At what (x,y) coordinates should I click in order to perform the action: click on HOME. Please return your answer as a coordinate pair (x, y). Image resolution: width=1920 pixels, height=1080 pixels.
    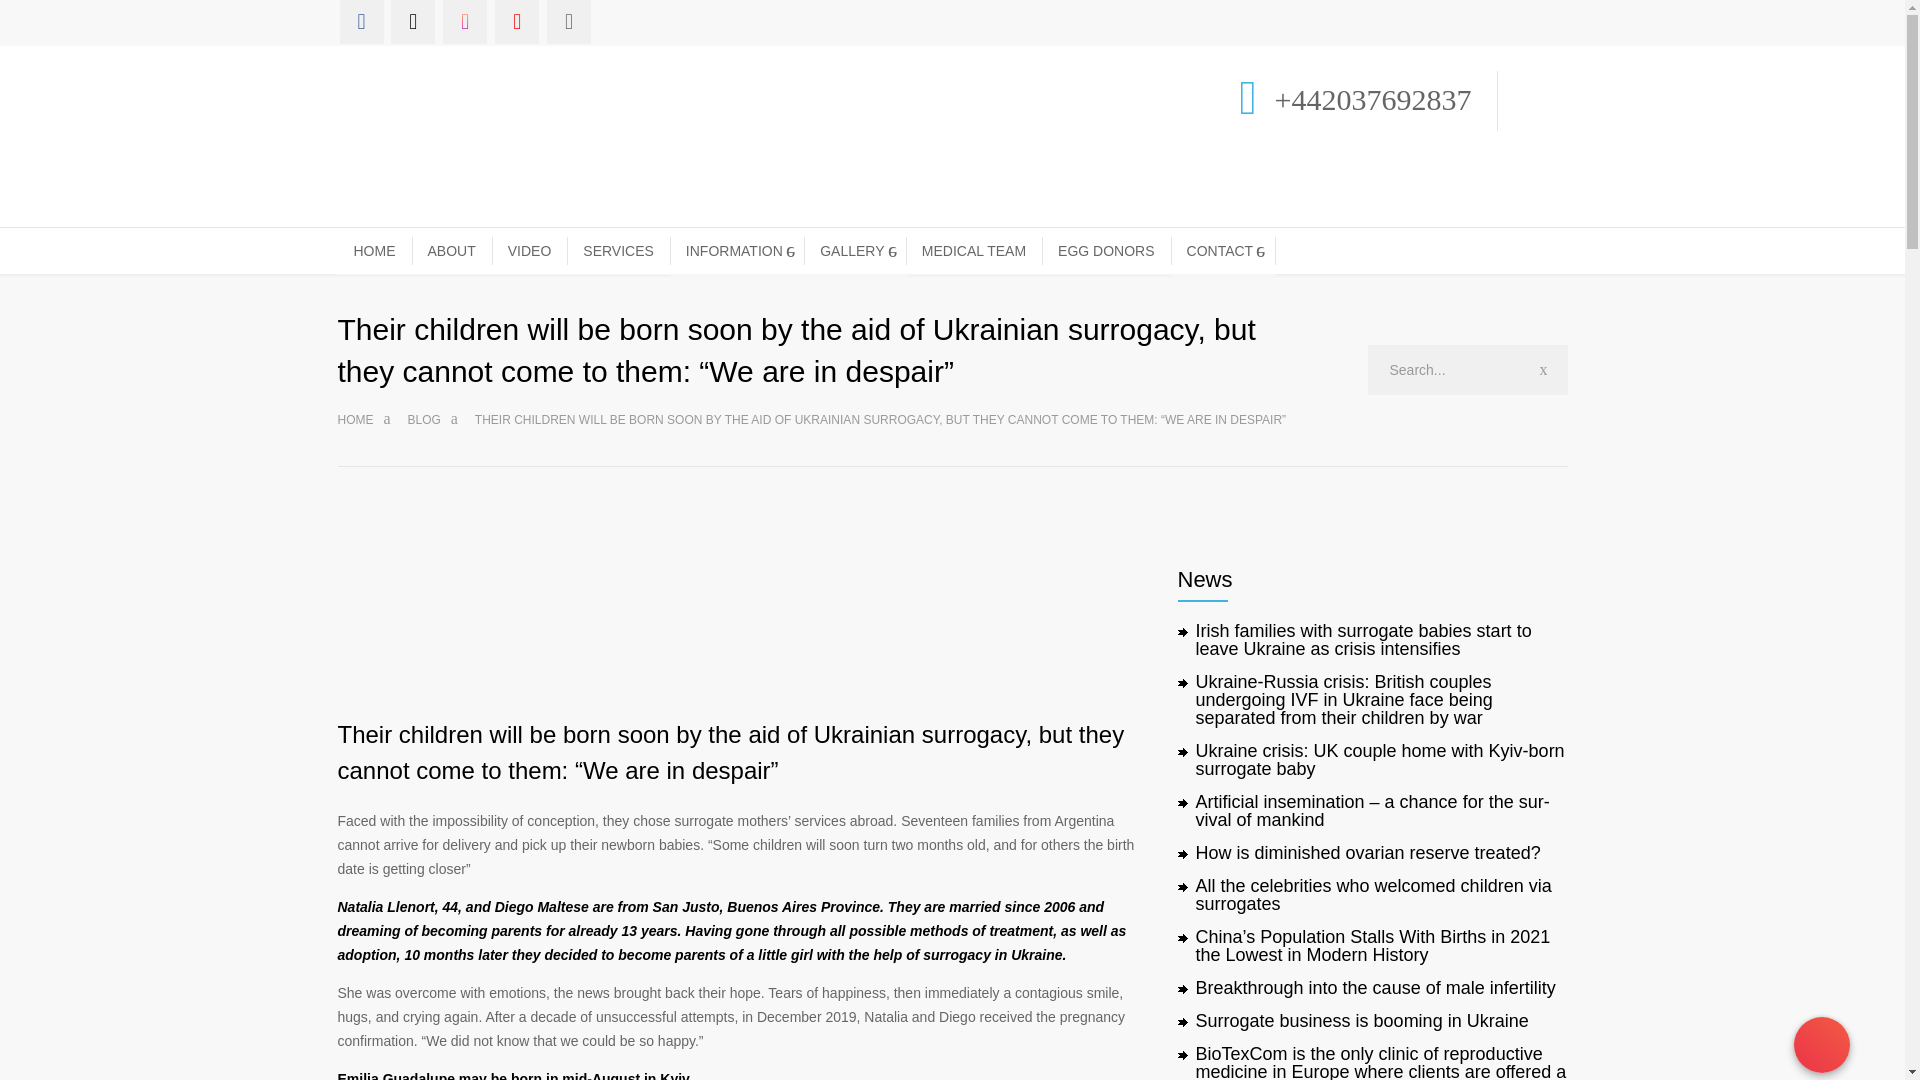
    Looking at the image, I should click on (374, 250).